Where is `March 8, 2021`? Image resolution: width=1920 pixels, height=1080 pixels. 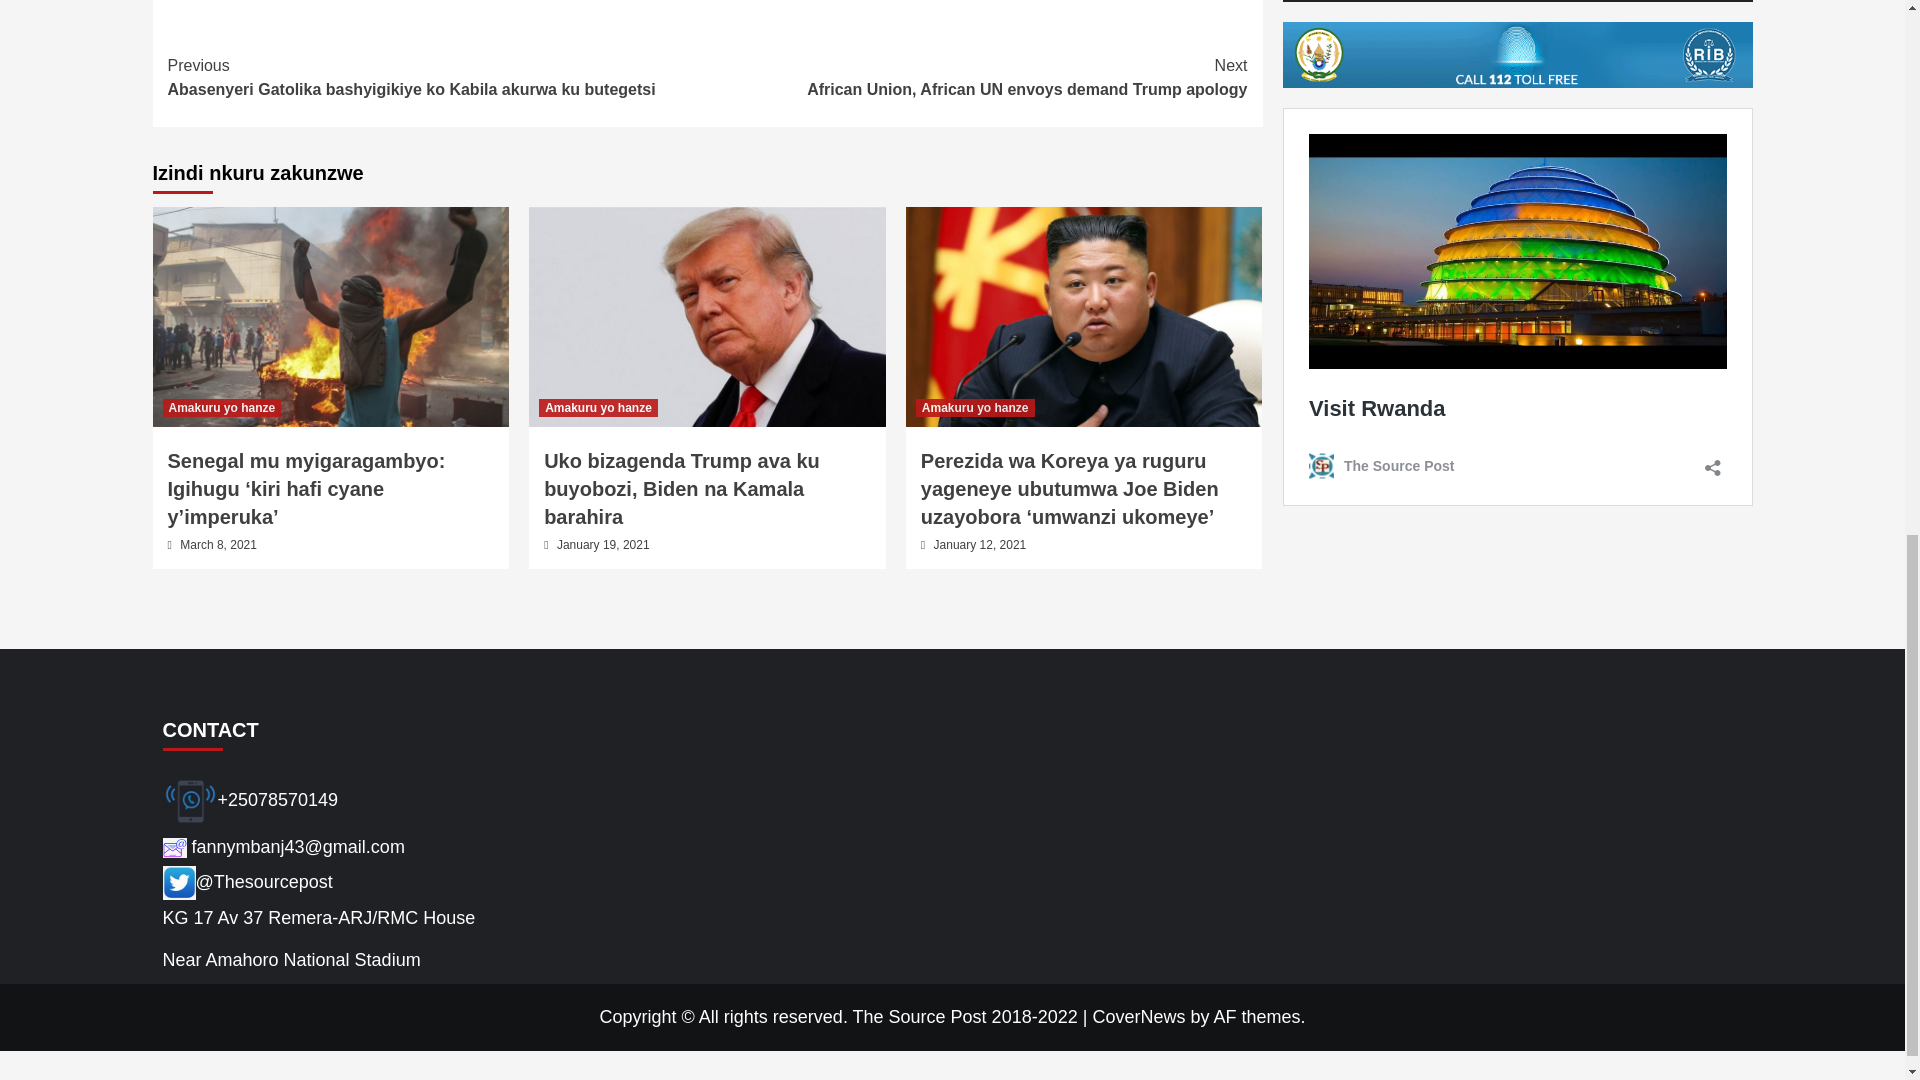
March 8, 2021 is located at coordinates (218, 544).